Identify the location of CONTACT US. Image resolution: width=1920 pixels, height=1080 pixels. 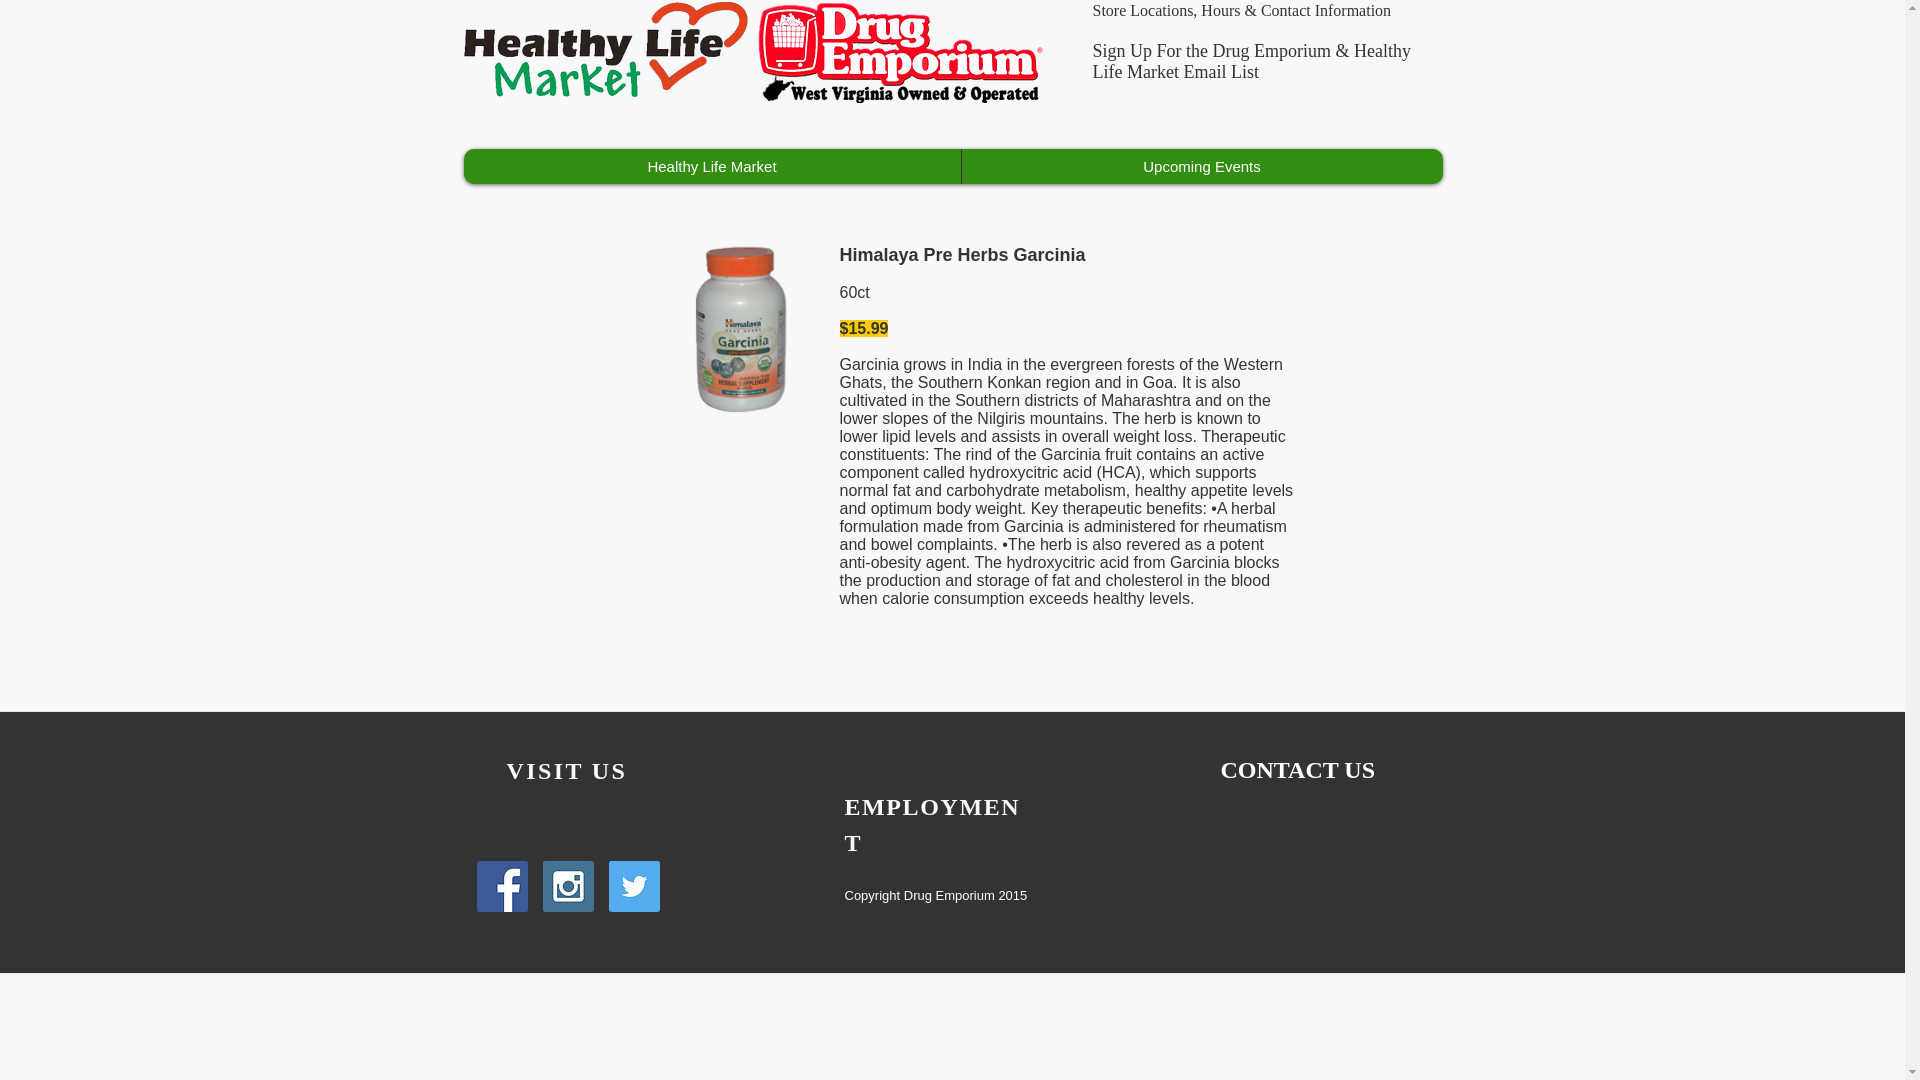
(1296, 770).